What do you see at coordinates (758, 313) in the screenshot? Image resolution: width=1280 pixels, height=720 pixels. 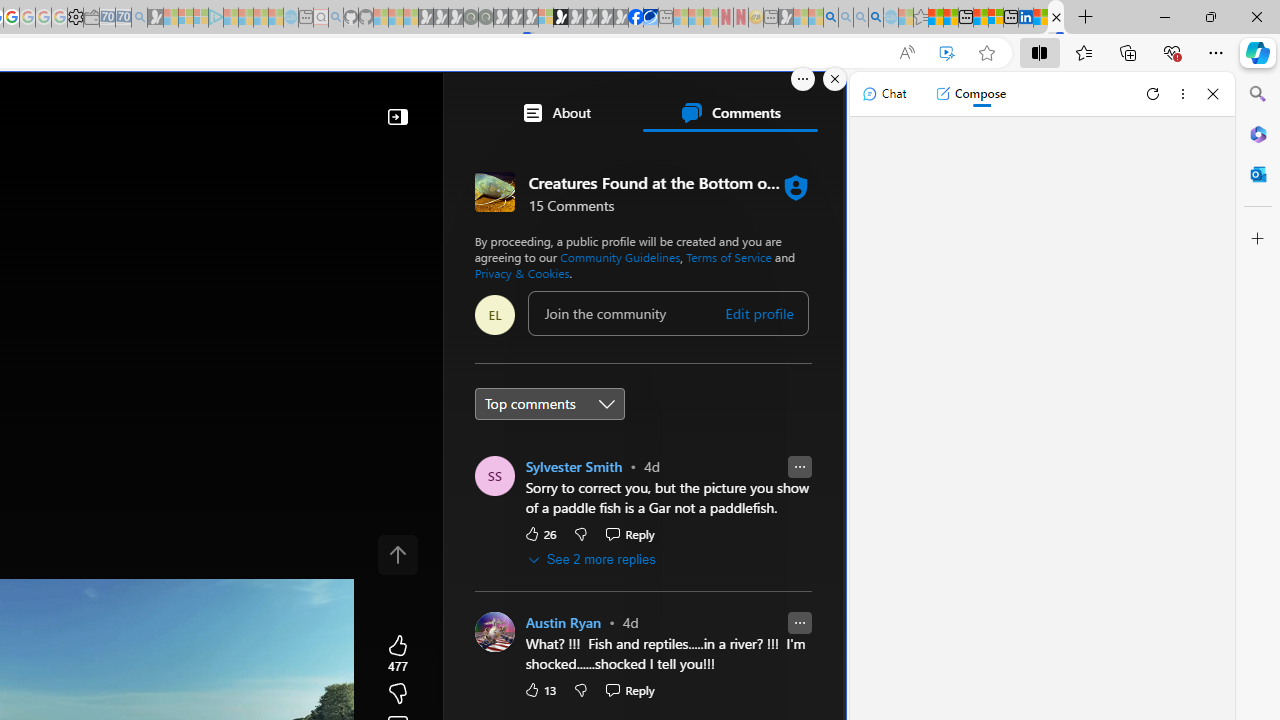 I see `Edit profile` at bounding box center [758, 313].